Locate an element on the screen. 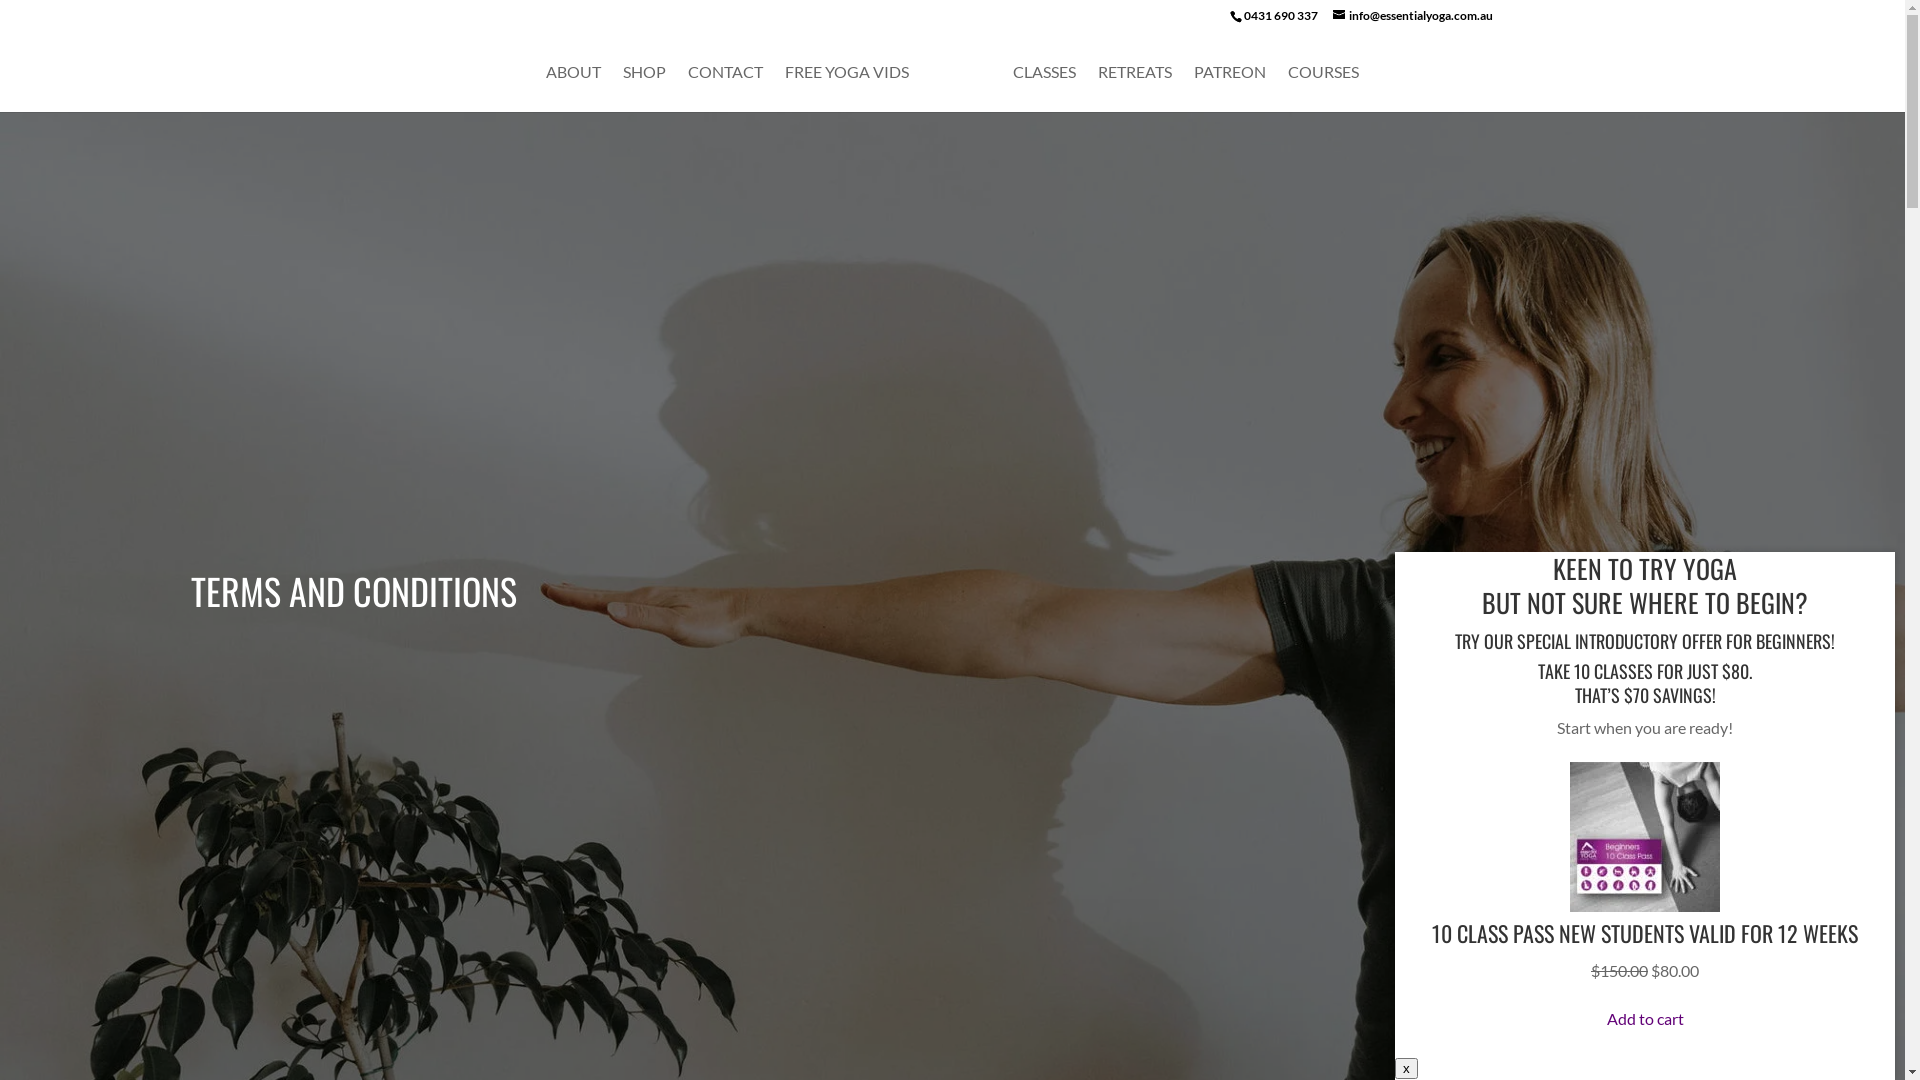 Image resolution: width=1920 pixels, height=1080 pixels. x is located at coordinates (1406, 1068).